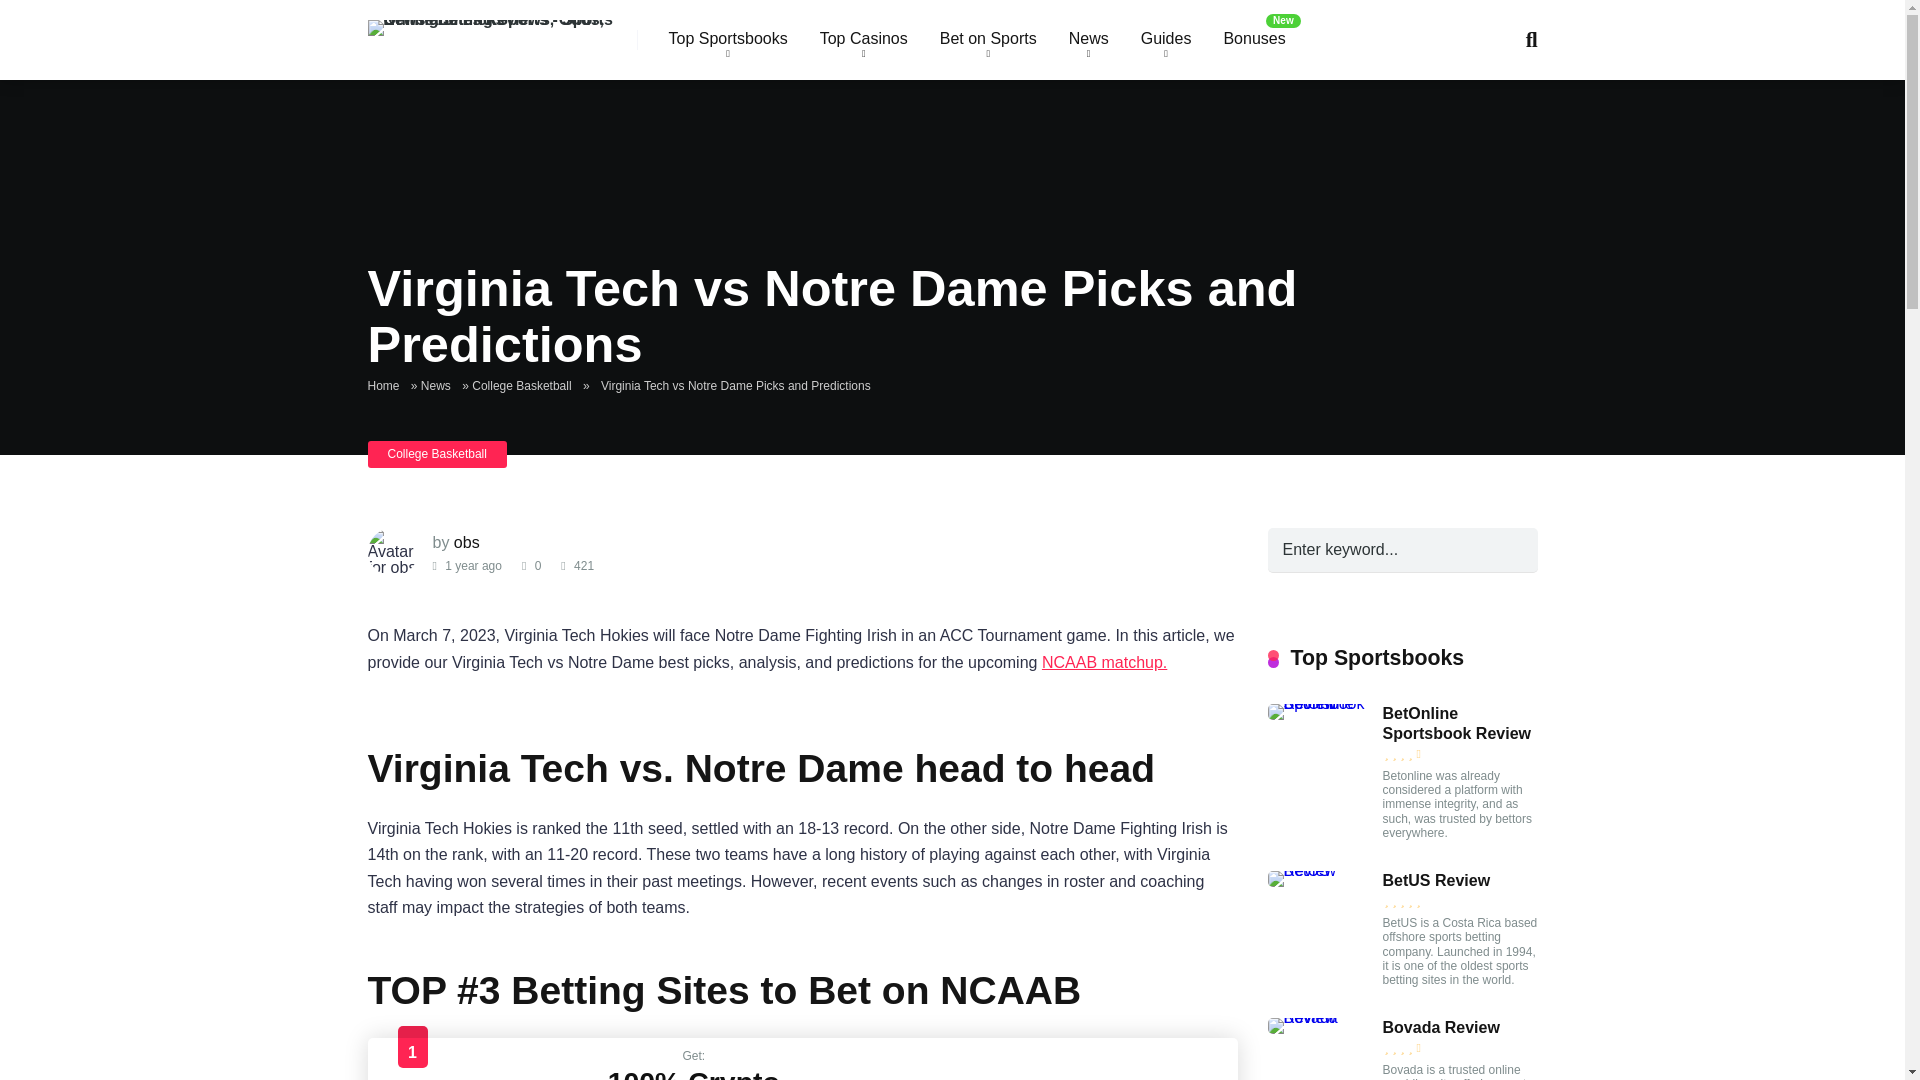 This screenshot has width=1920, height=1080. What do you see at coordinates (466, 542) in the screenshot?
I see `Posts by obs` at bounding box center [466, 542].